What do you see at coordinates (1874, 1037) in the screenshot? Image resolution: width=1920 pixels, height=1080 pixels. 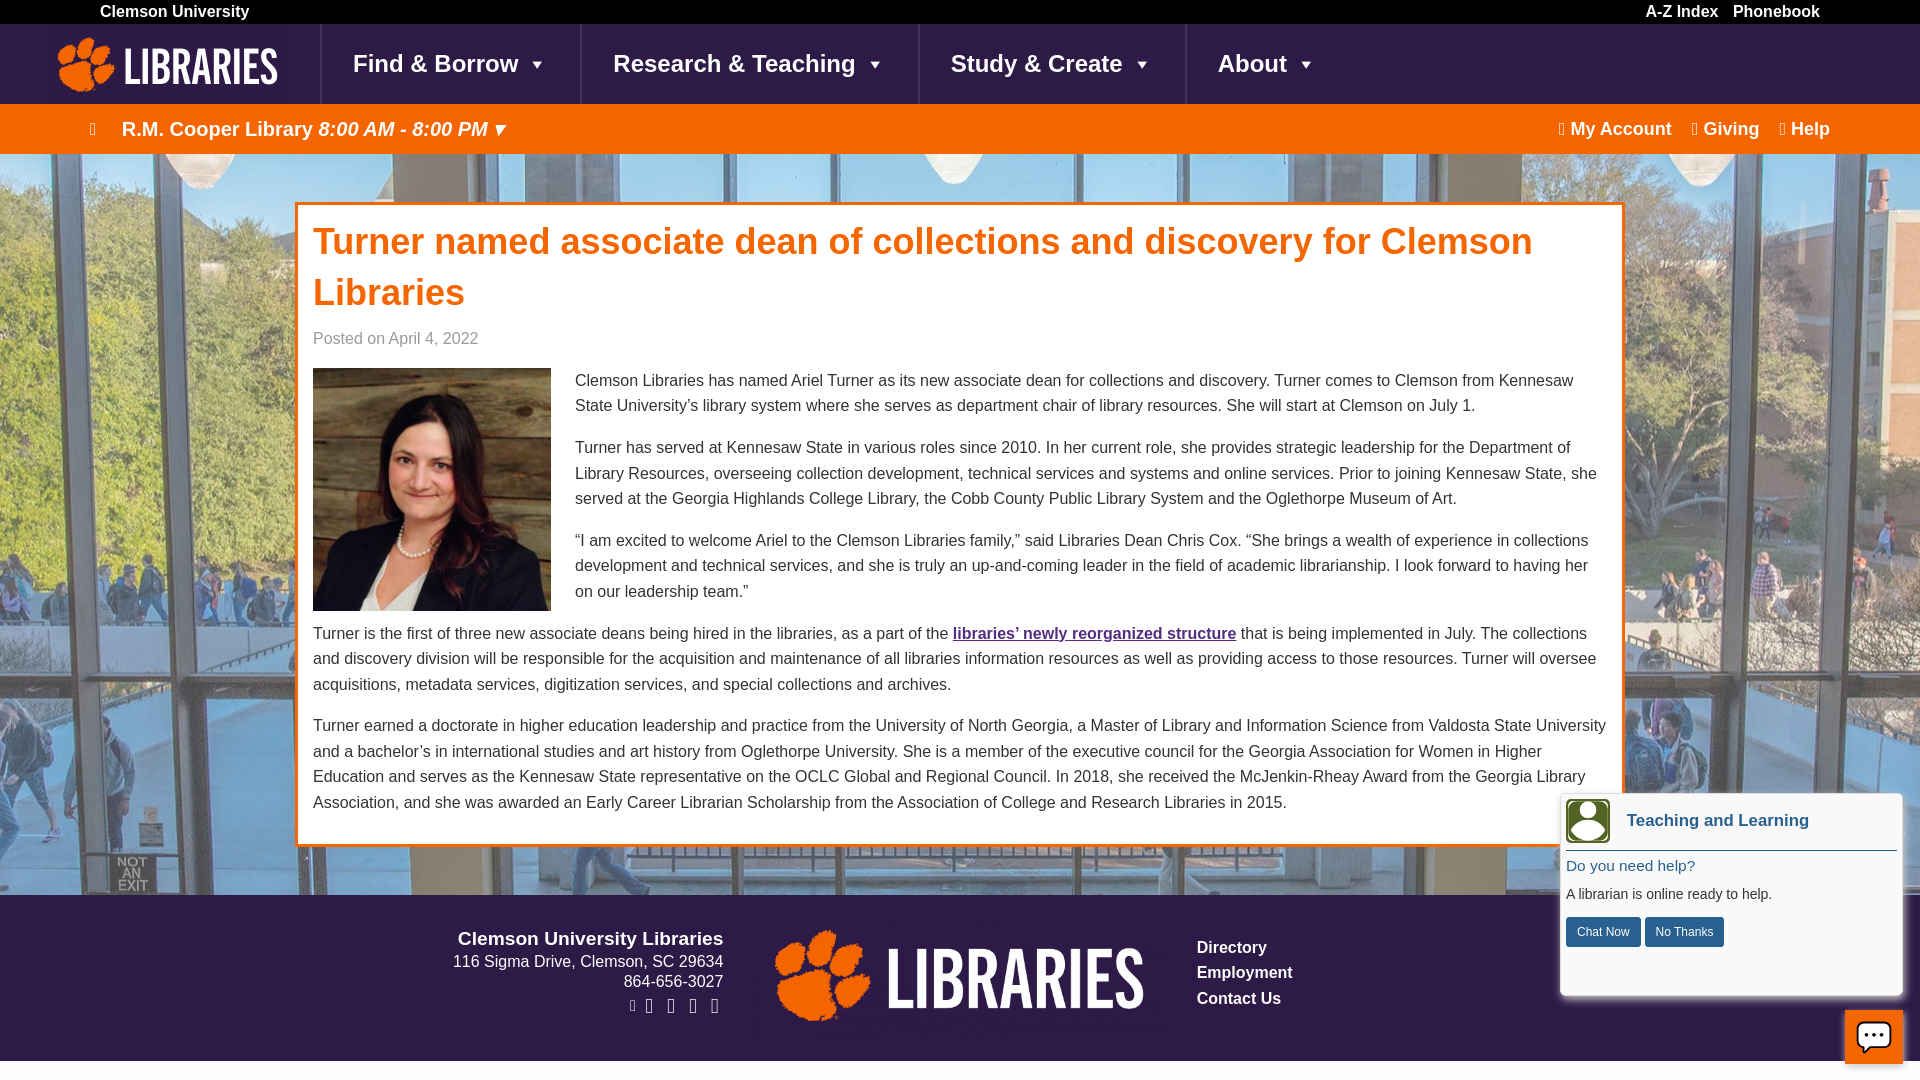 I see `Ask Us` at bounding box center [1874, 1037].